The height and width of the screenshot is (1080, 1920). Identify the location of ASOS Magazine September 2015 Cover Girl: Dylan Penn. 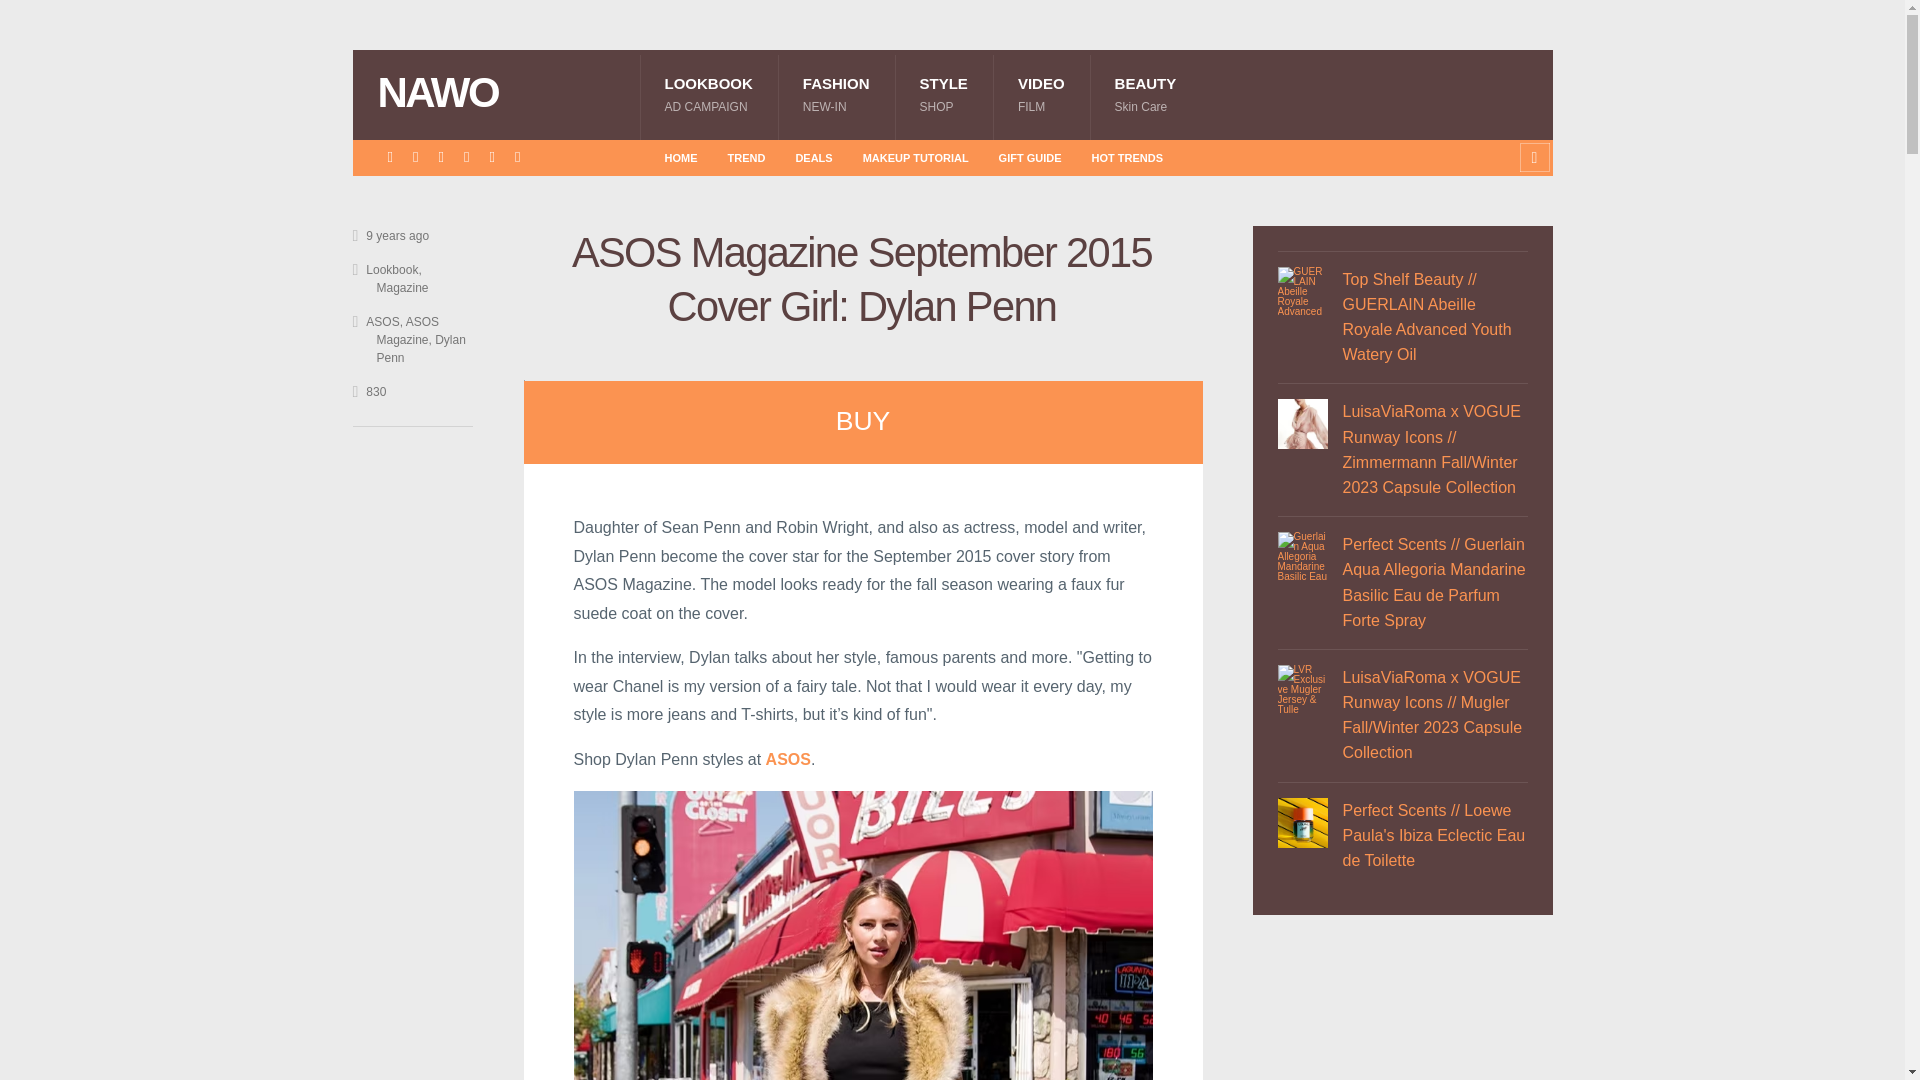
(788, 758).